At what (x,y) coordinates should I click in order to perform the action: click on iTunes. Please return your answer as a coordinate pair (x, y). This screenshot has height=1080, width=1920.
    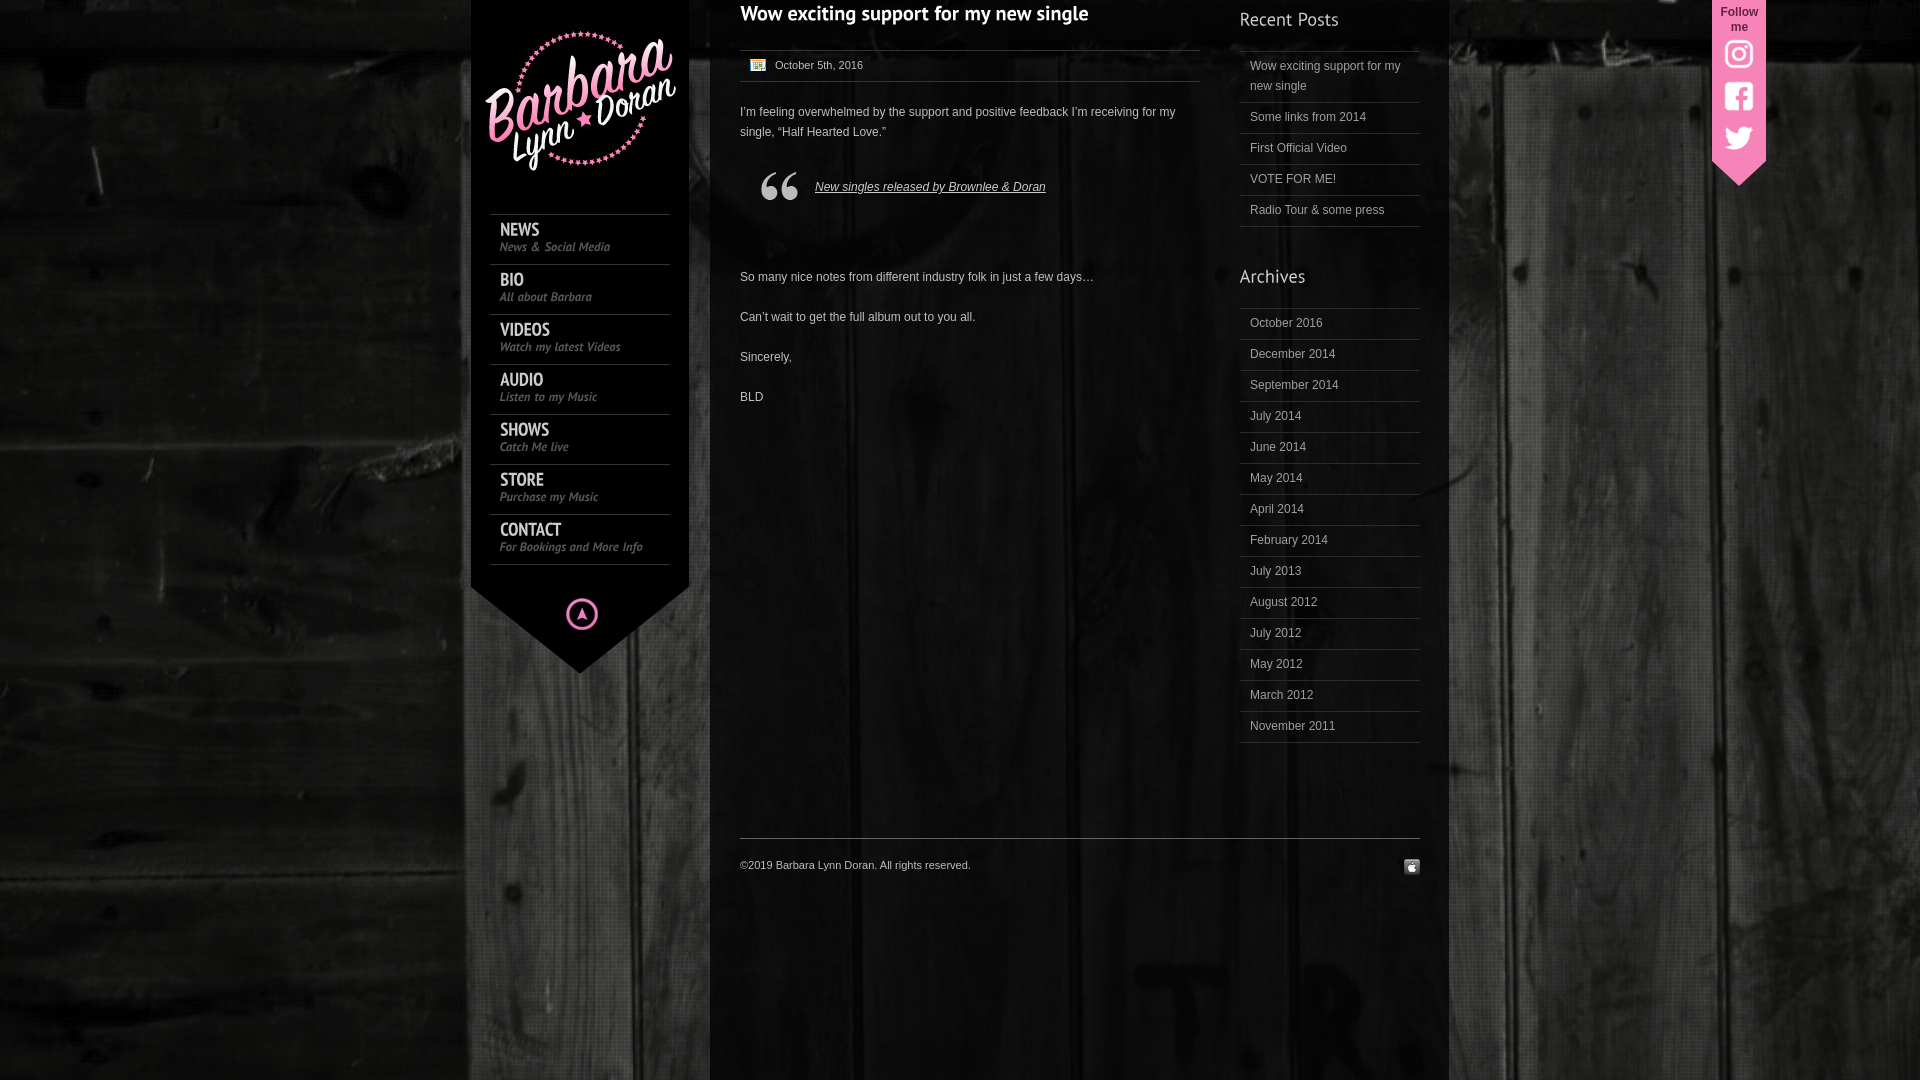
    Looking at the image, I should click on (1412, 867).